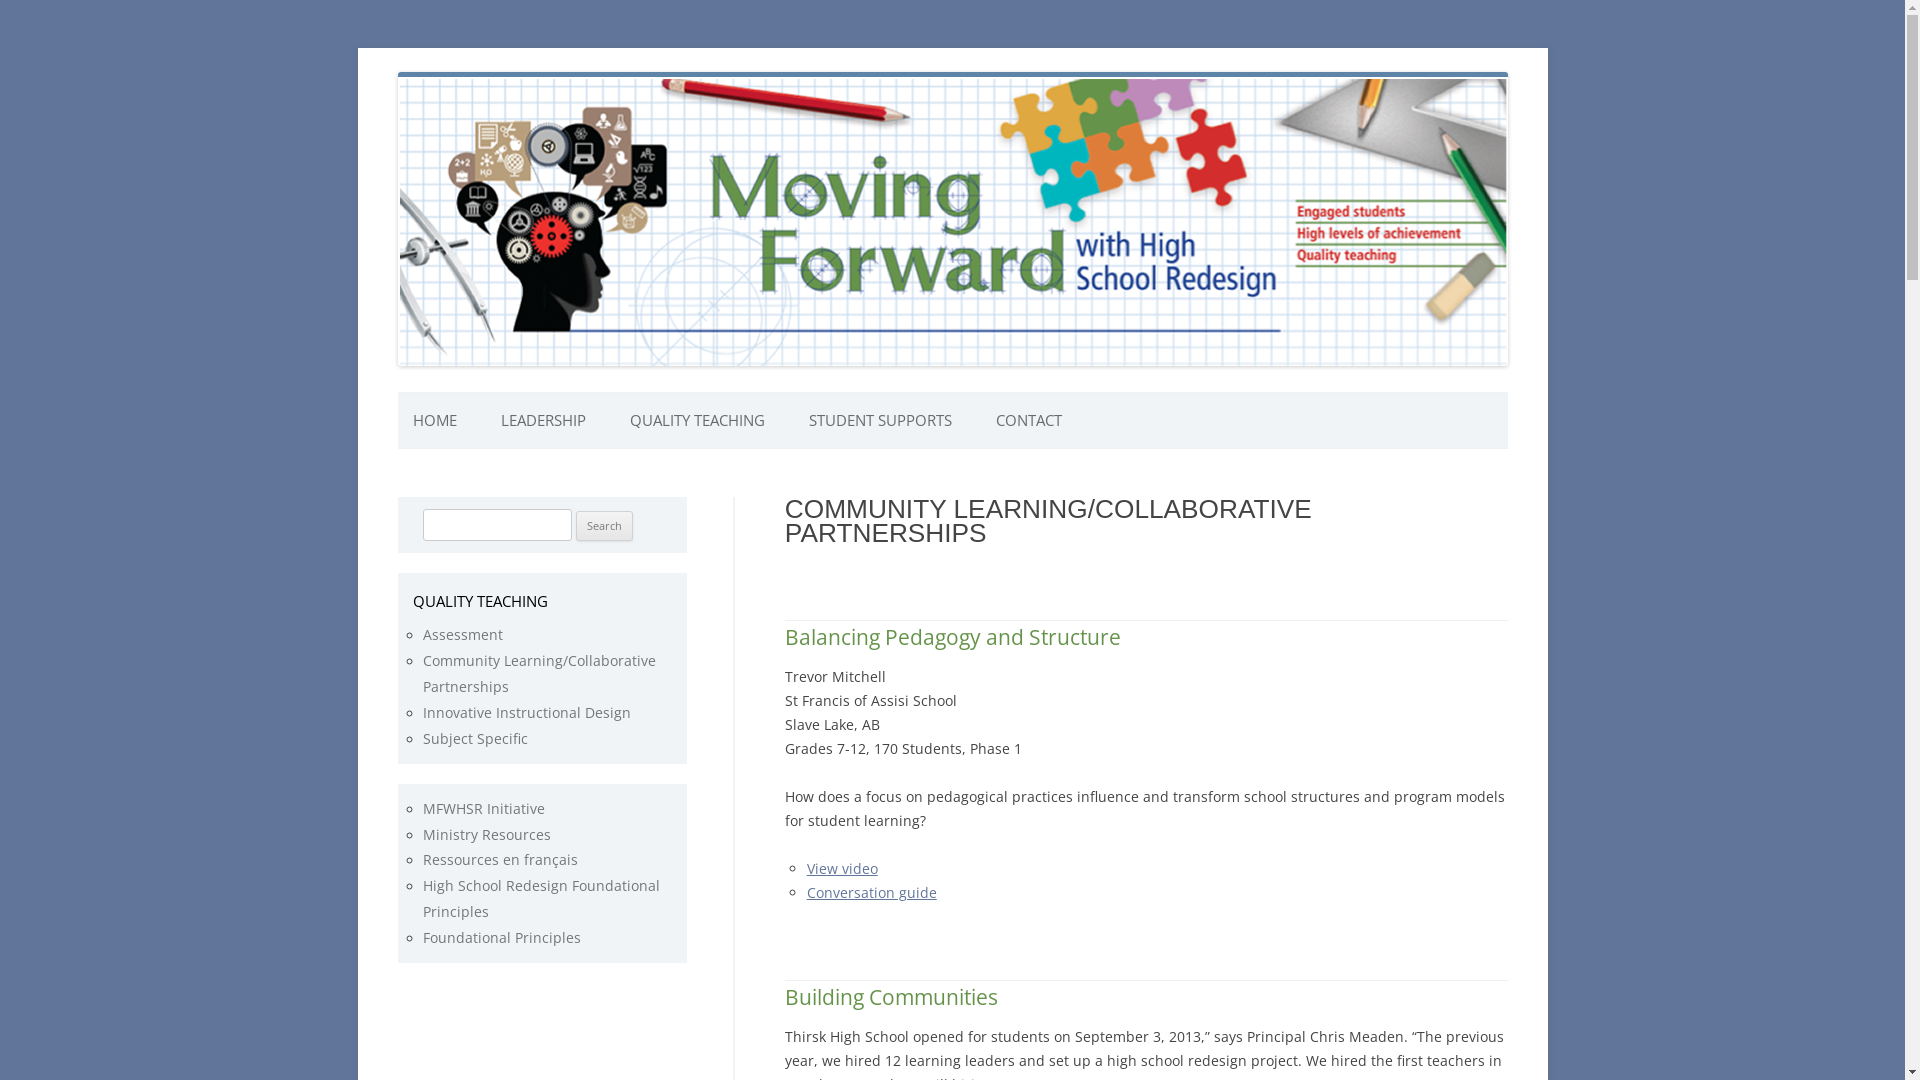 This screenshot has height=1080, width=1920. What do you see at coordinates (474, 738) in the screenshot?
I see `Subject Specific` at bounding box center [474, 738].